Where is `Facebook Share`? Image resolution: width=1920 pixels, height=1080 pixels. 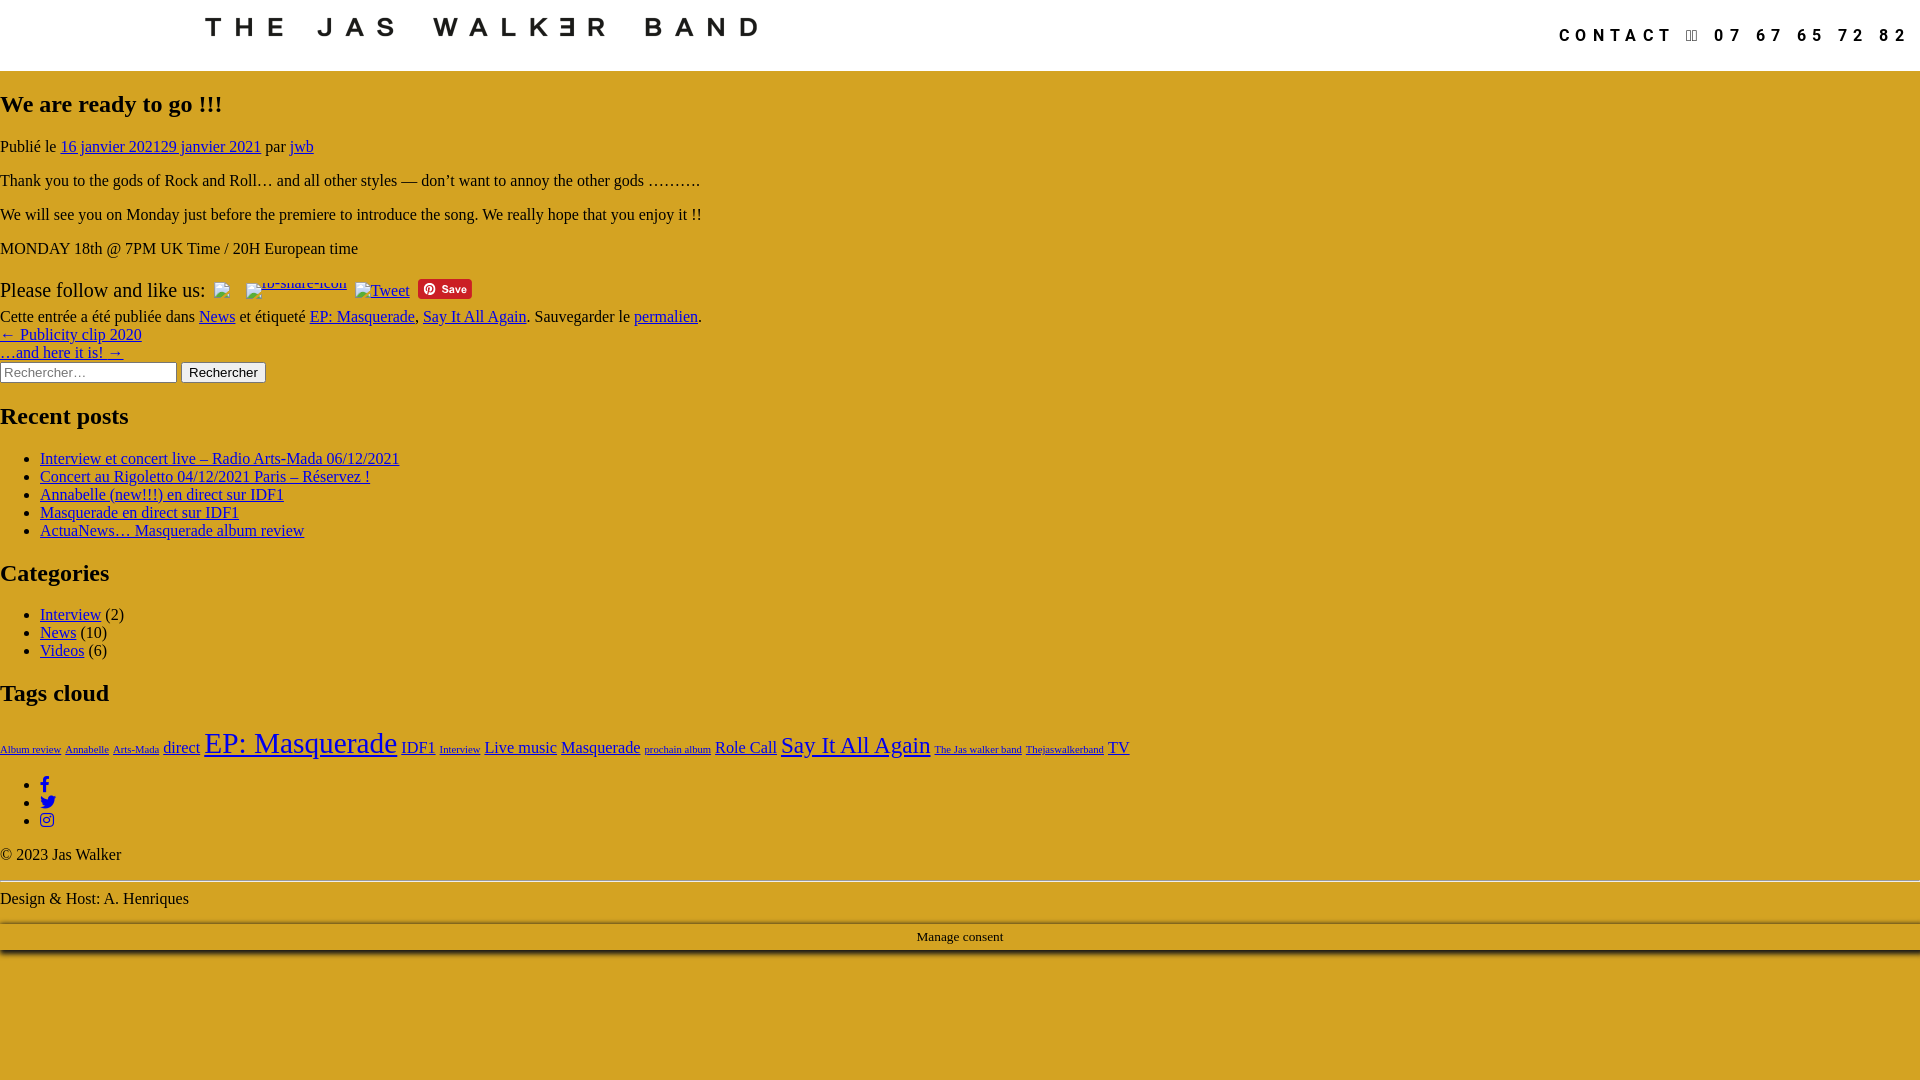 Facebook Share is located at coordinates (296, 291).